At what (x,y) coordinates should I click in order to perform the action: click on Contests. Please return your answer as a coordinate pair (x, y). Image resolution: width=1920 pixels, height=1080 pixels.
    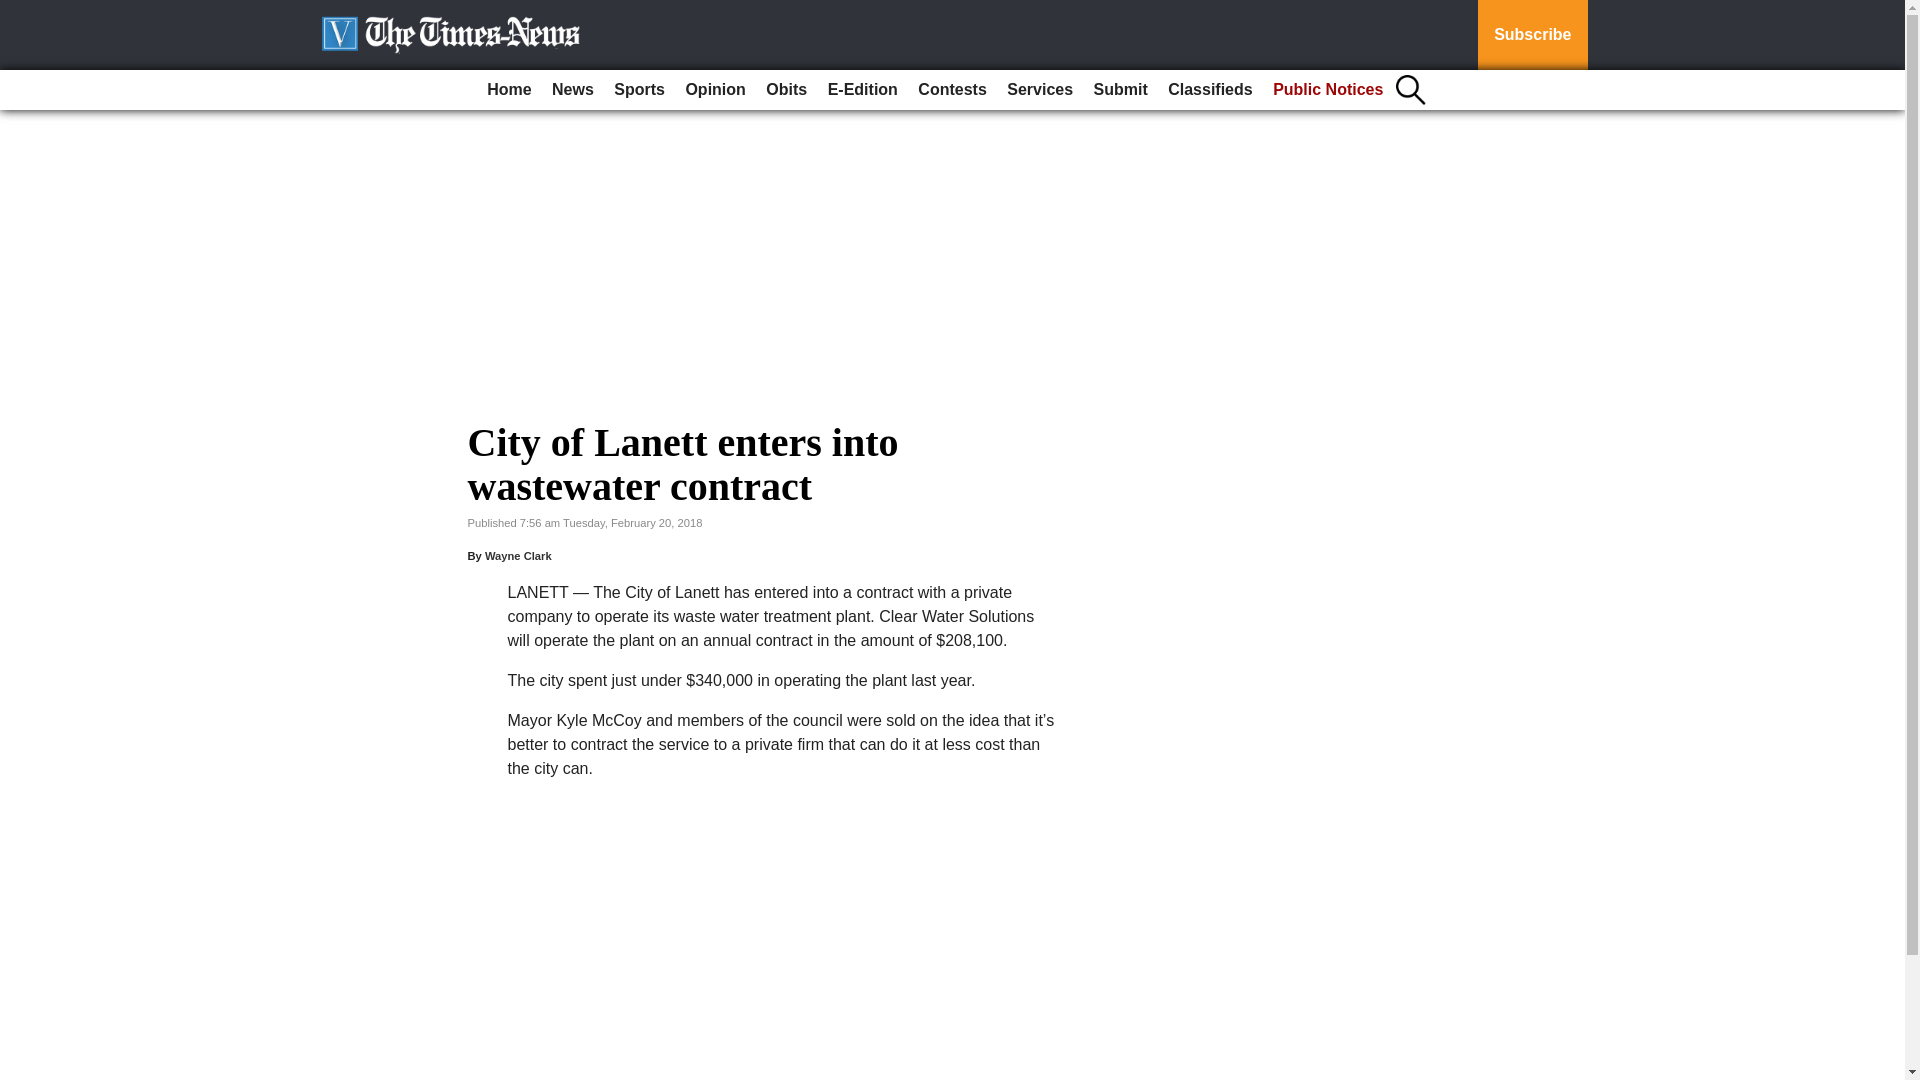
    Looking at the image, I should click on (952, 90).